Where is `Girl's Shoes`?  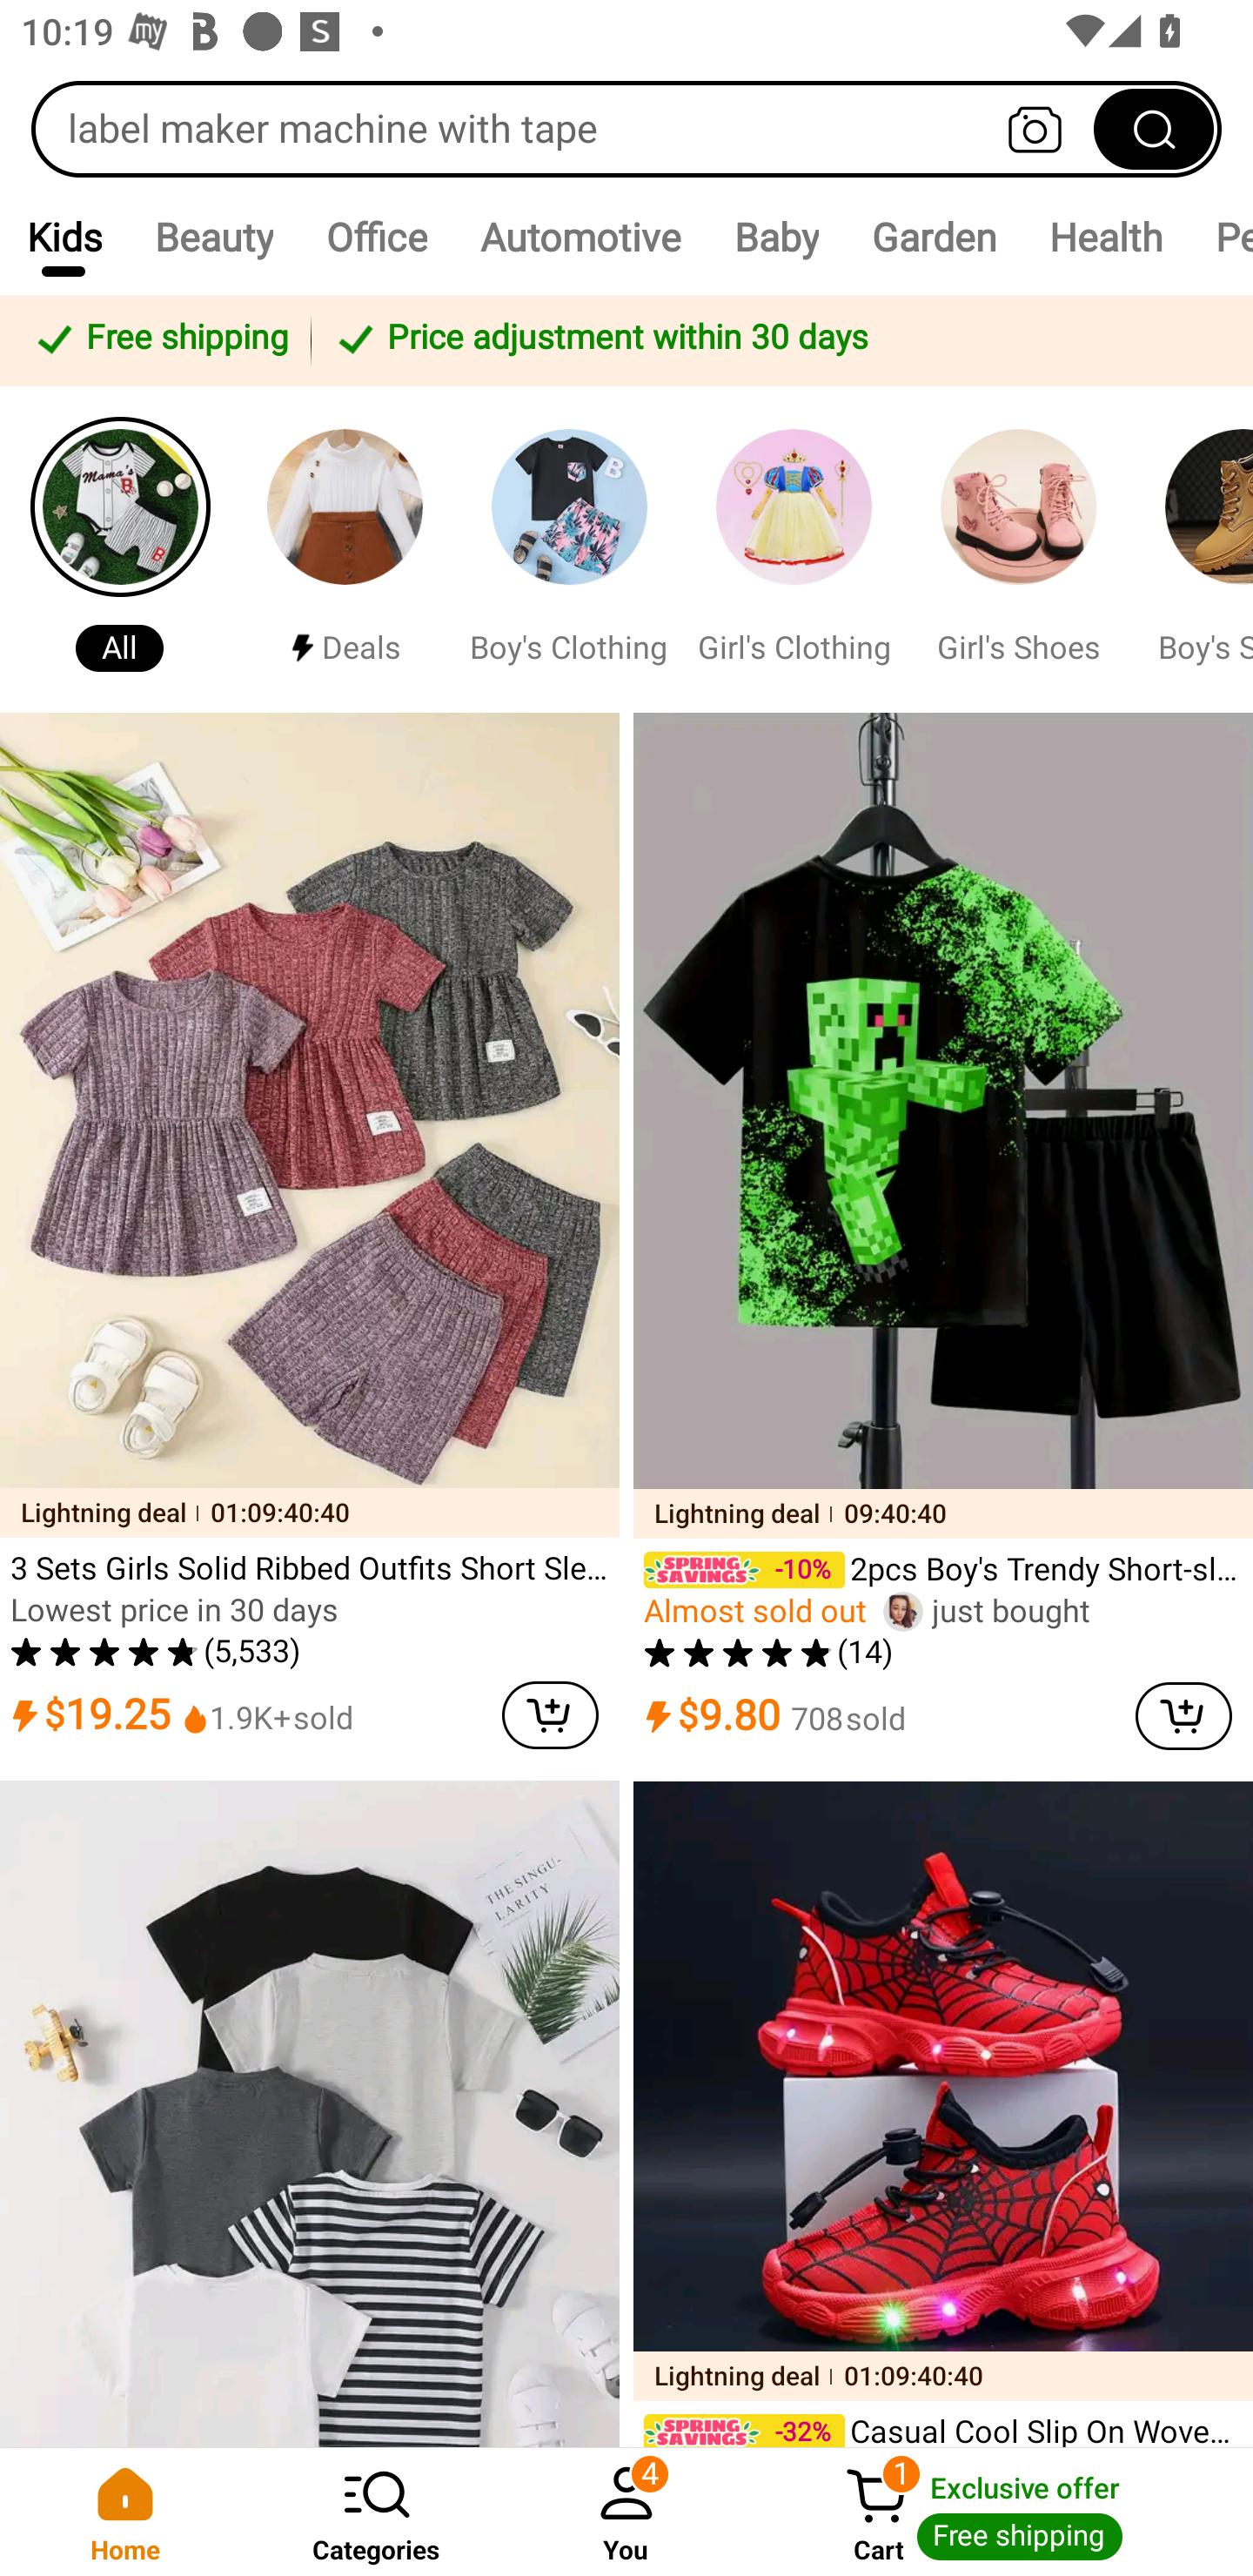
Girl's Shoes is located at coordinates (1018, 548).